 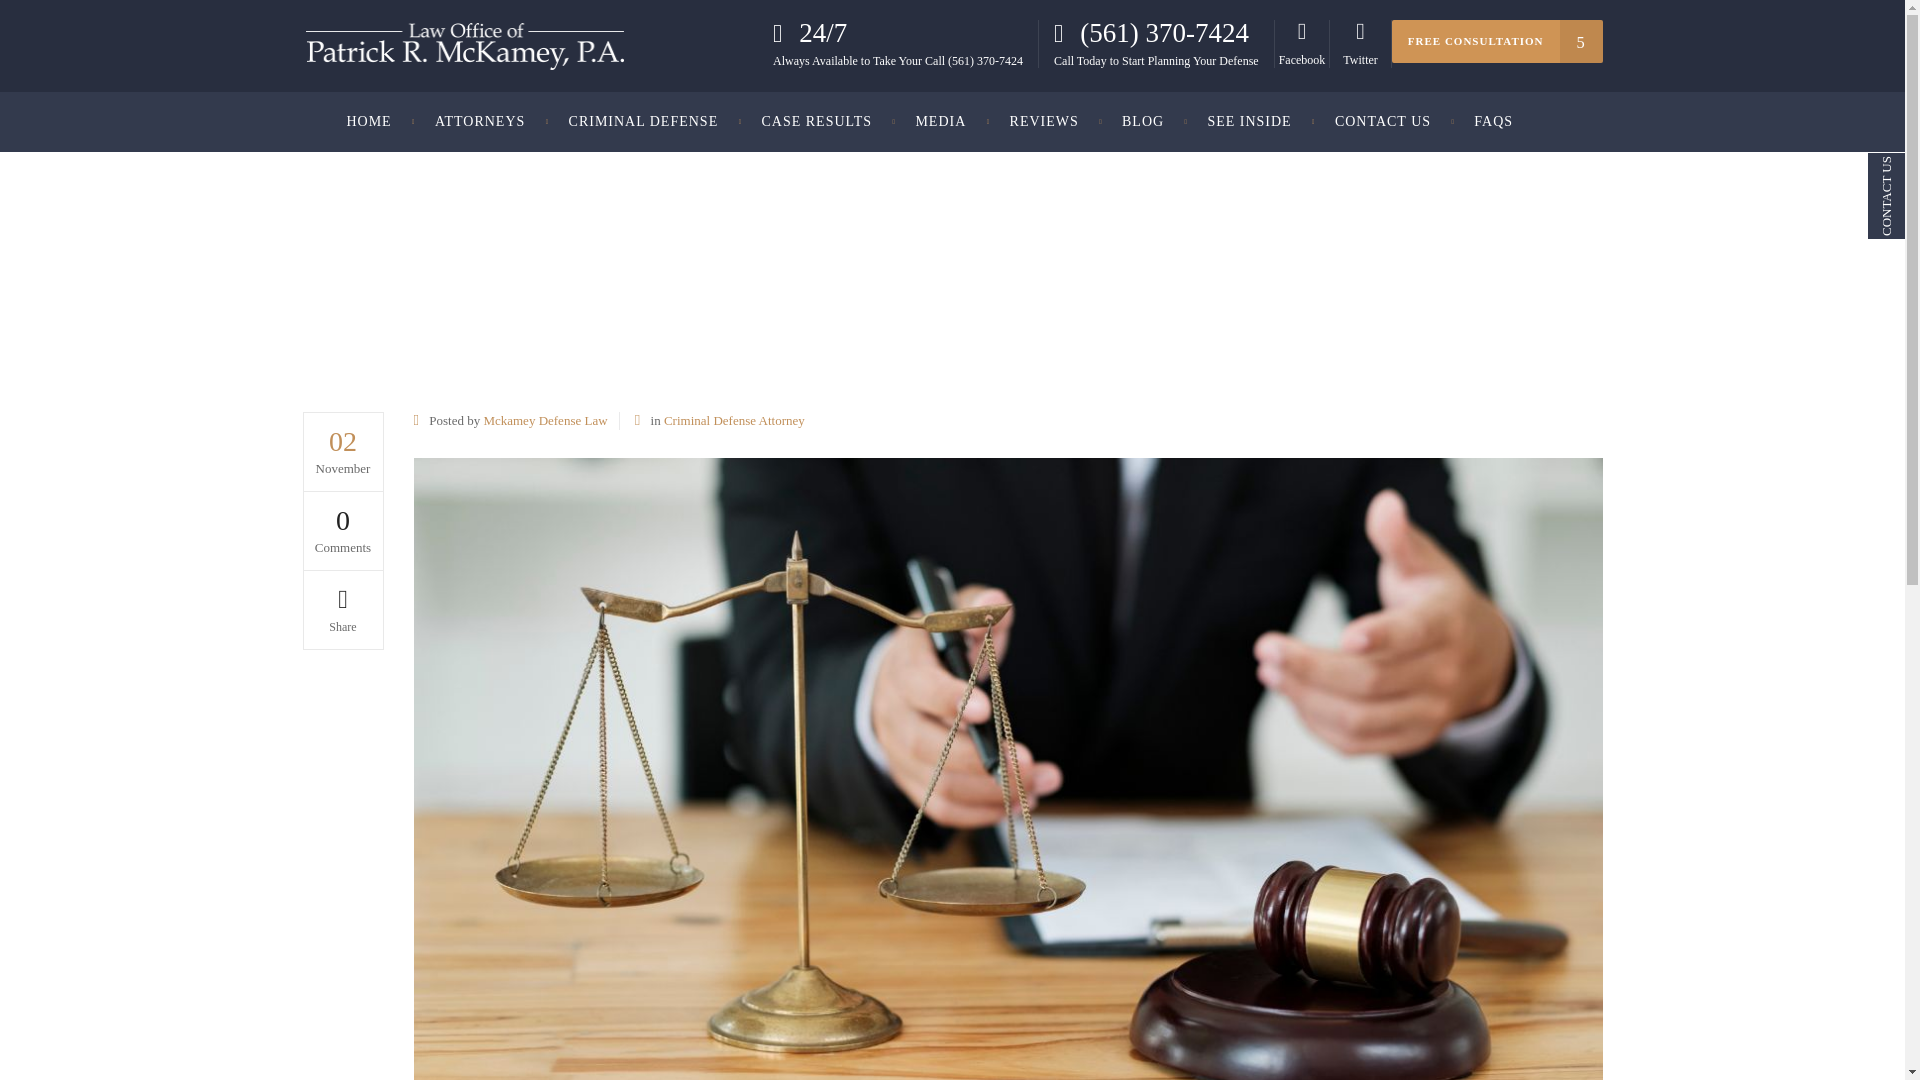 What do you see at coordinates (940, 122) in the screenshot?
I see `MEDIA` at bounding box center [940, 122].